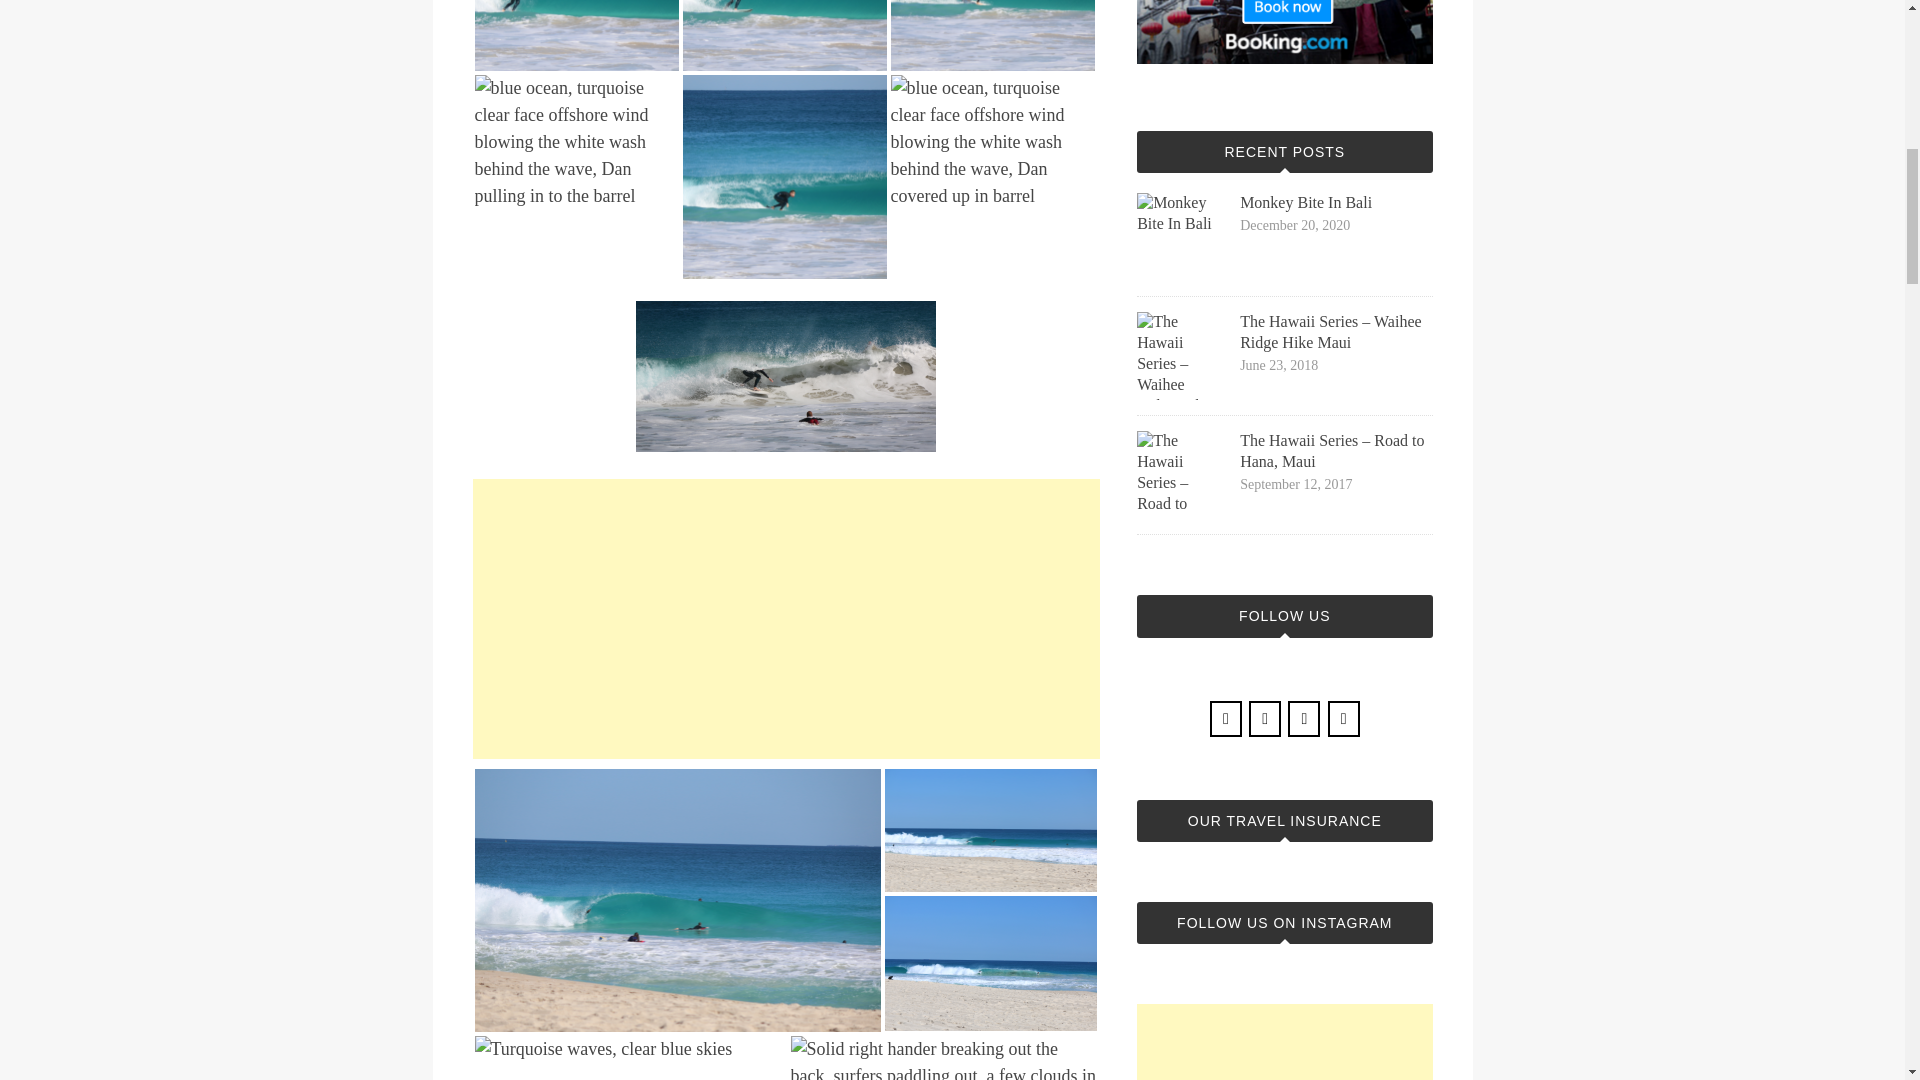 The image size is (1920, 1080). Describe the element at coordinates (576, 36) in the screenshot. I see `Surfing Perth, Sun Surf Soul` at that location.